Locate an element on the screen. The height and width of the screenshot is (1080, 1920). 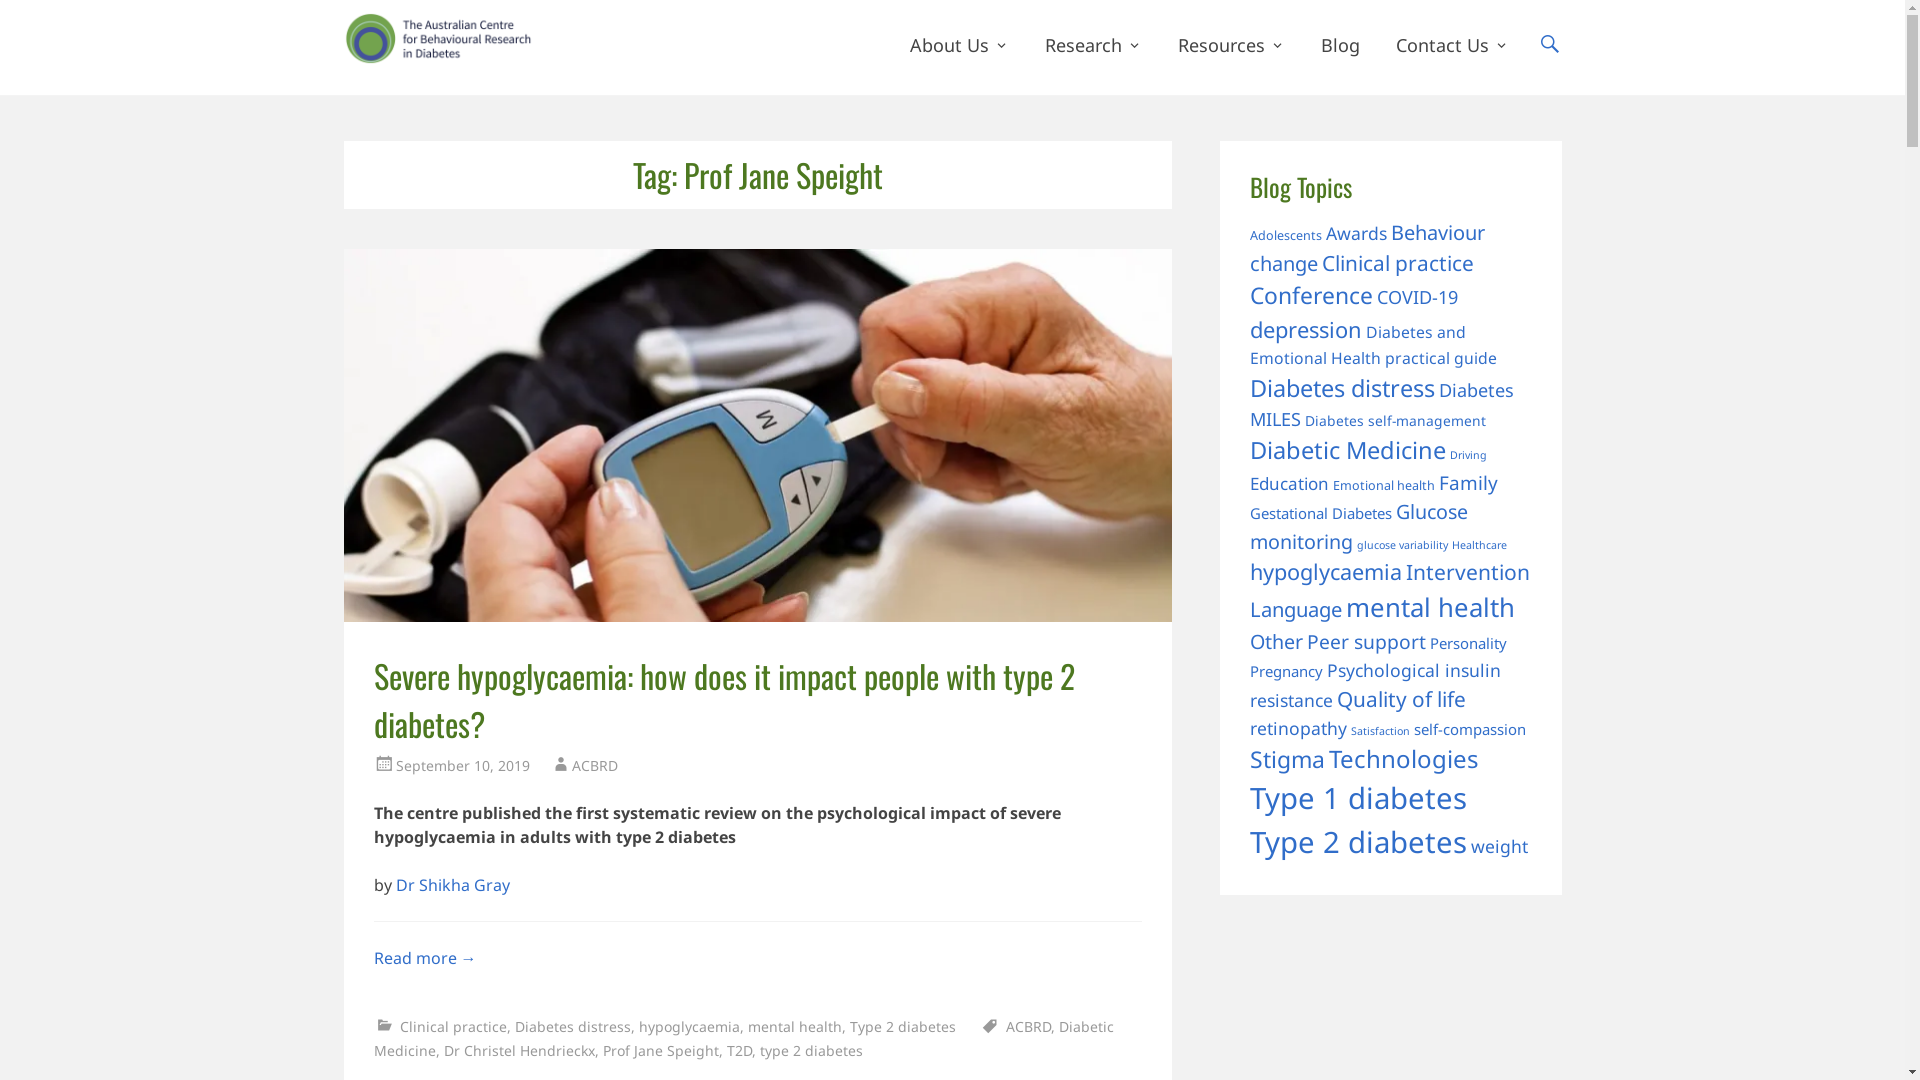
Personality is located at coordinates (1468, 643).